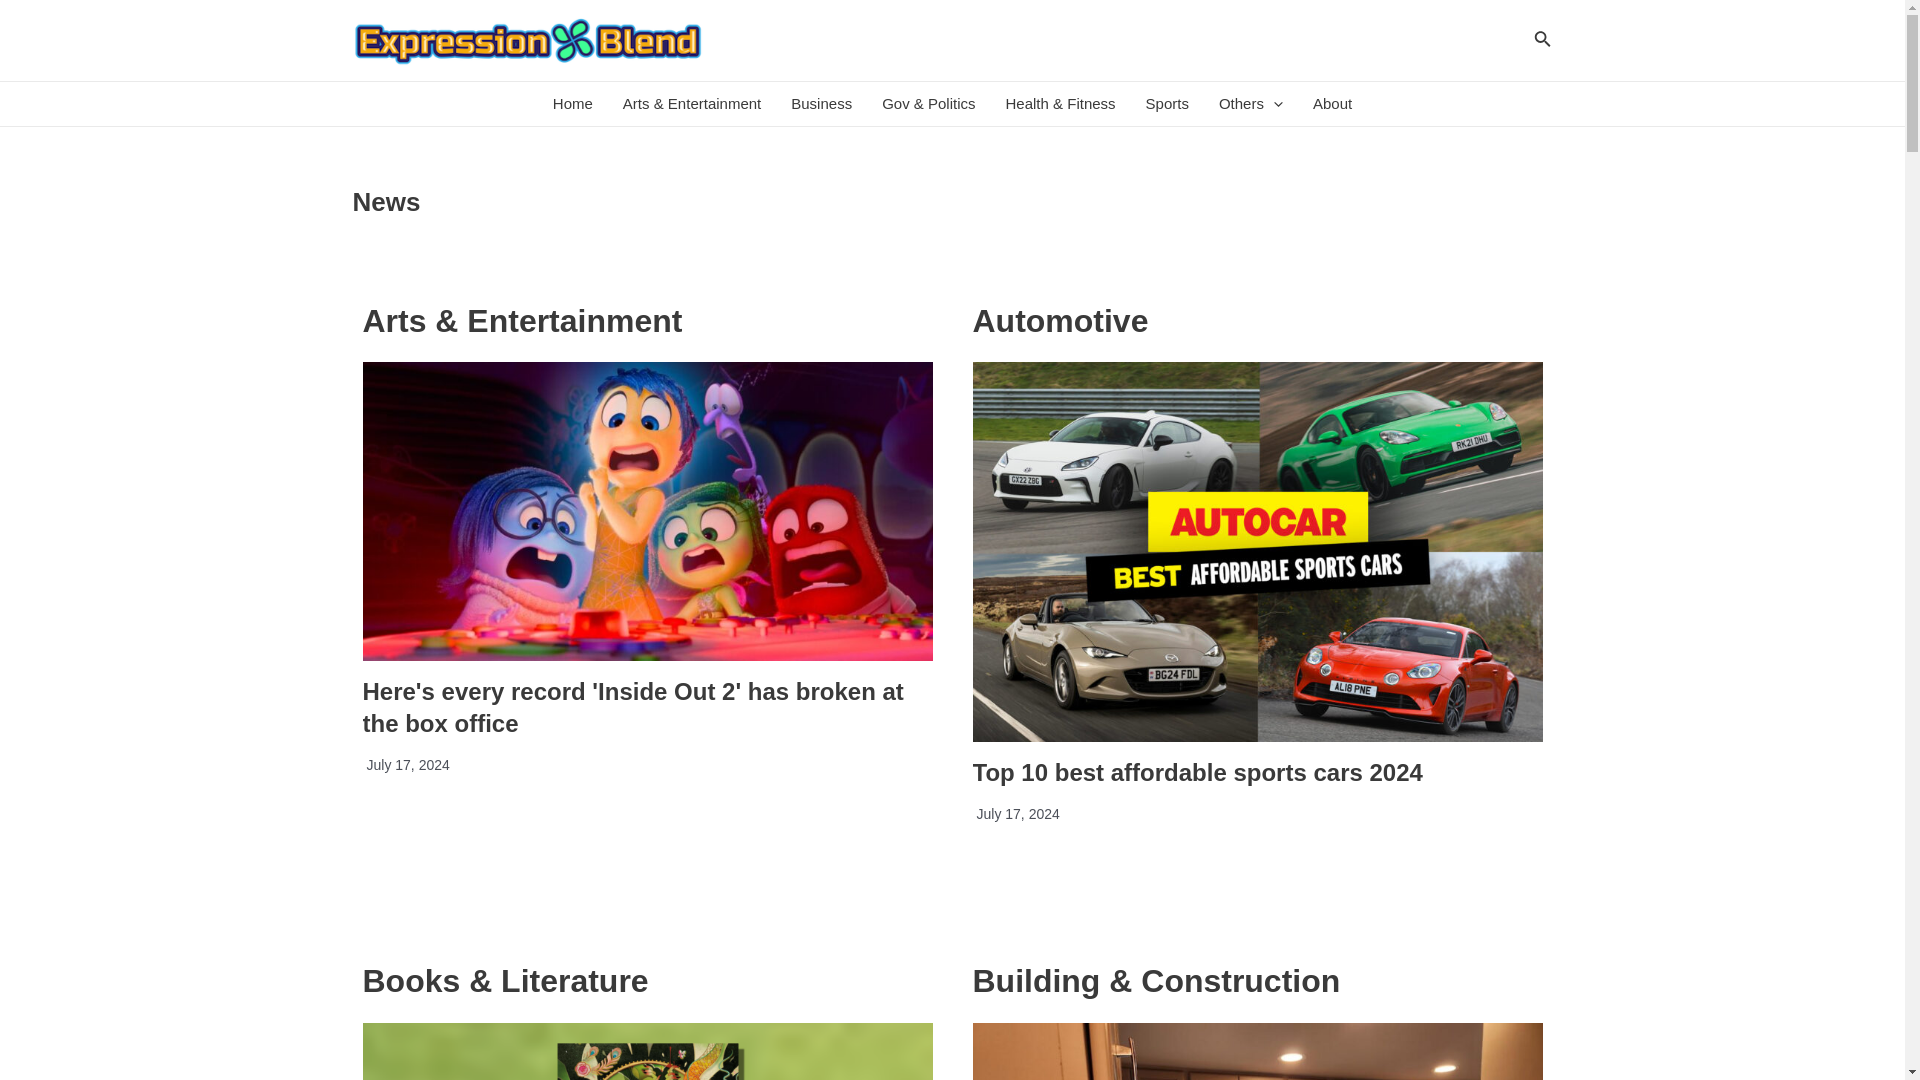  Describe the element at coordinates (1332, 104) in the screenshot. I see `About` at that location.